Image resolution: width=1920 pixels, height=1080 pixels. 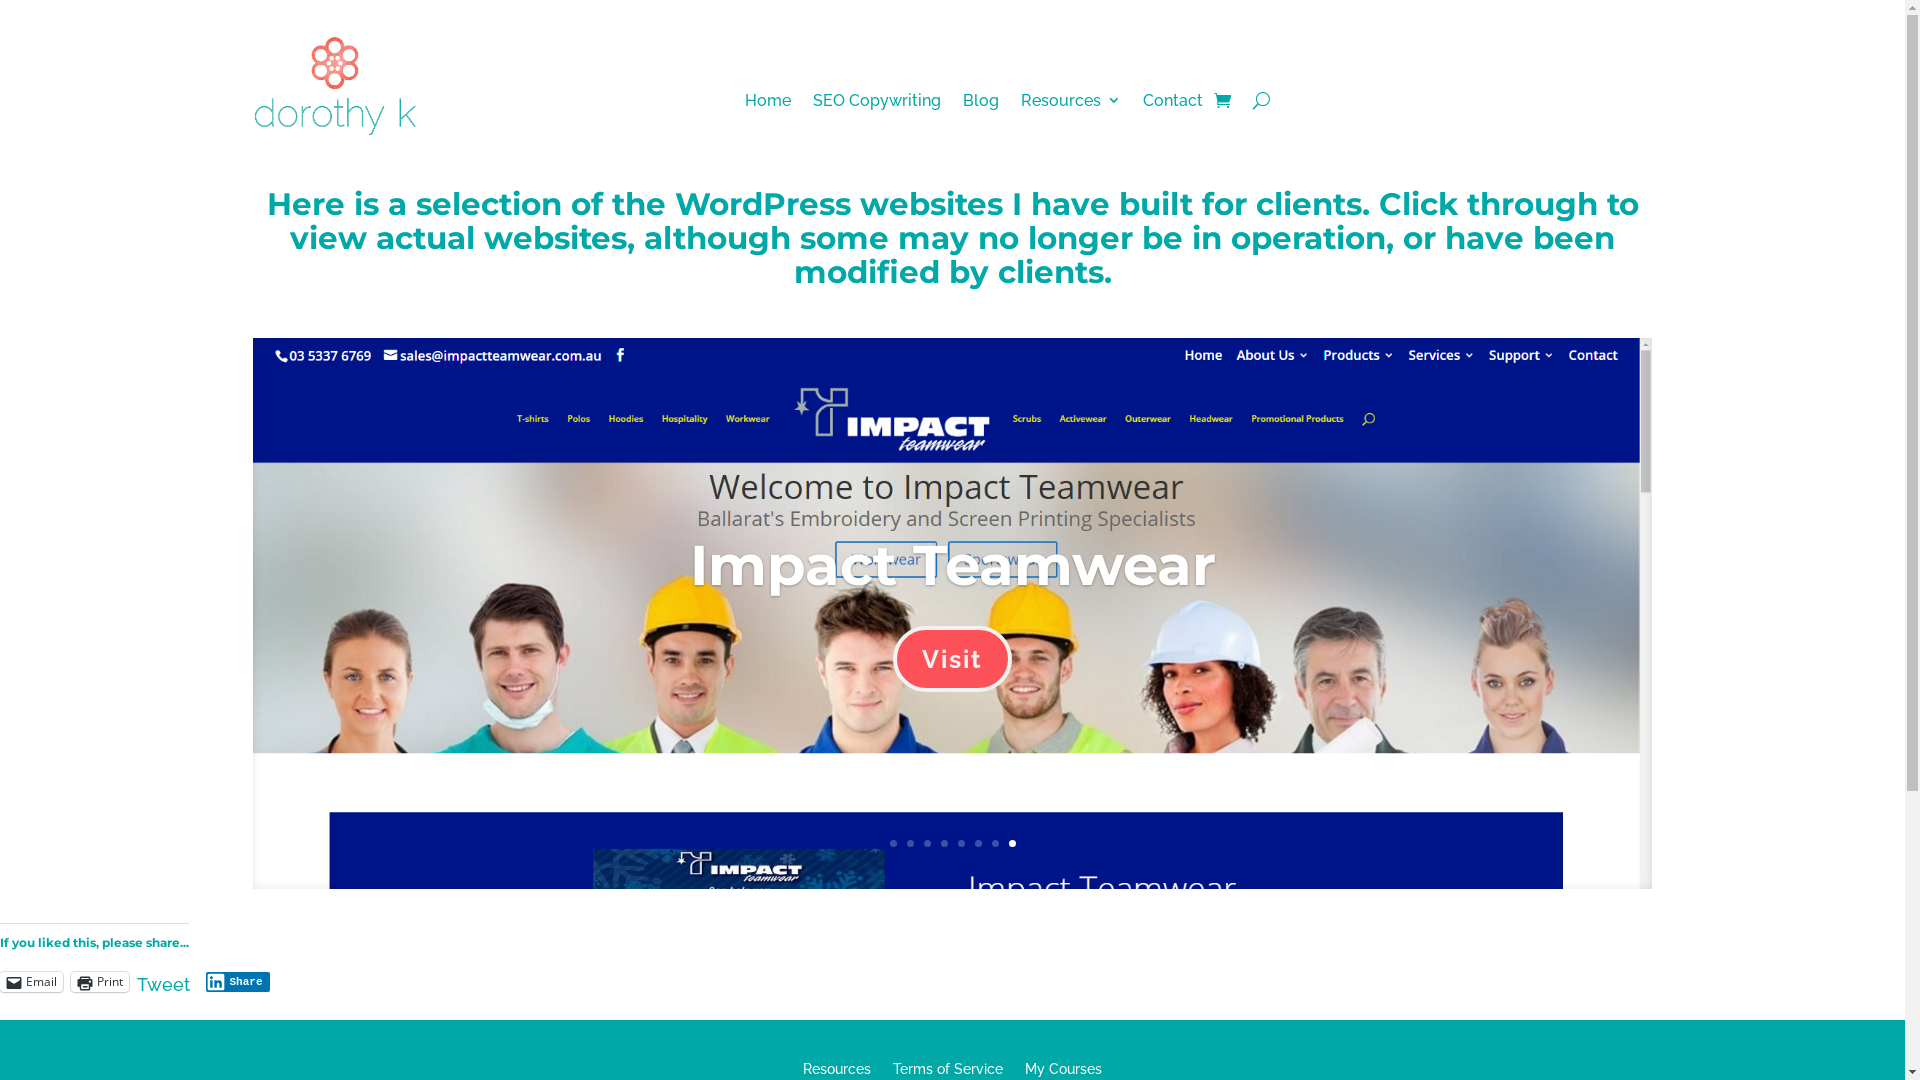 I want to click on 5, so click(x=961, y=844).